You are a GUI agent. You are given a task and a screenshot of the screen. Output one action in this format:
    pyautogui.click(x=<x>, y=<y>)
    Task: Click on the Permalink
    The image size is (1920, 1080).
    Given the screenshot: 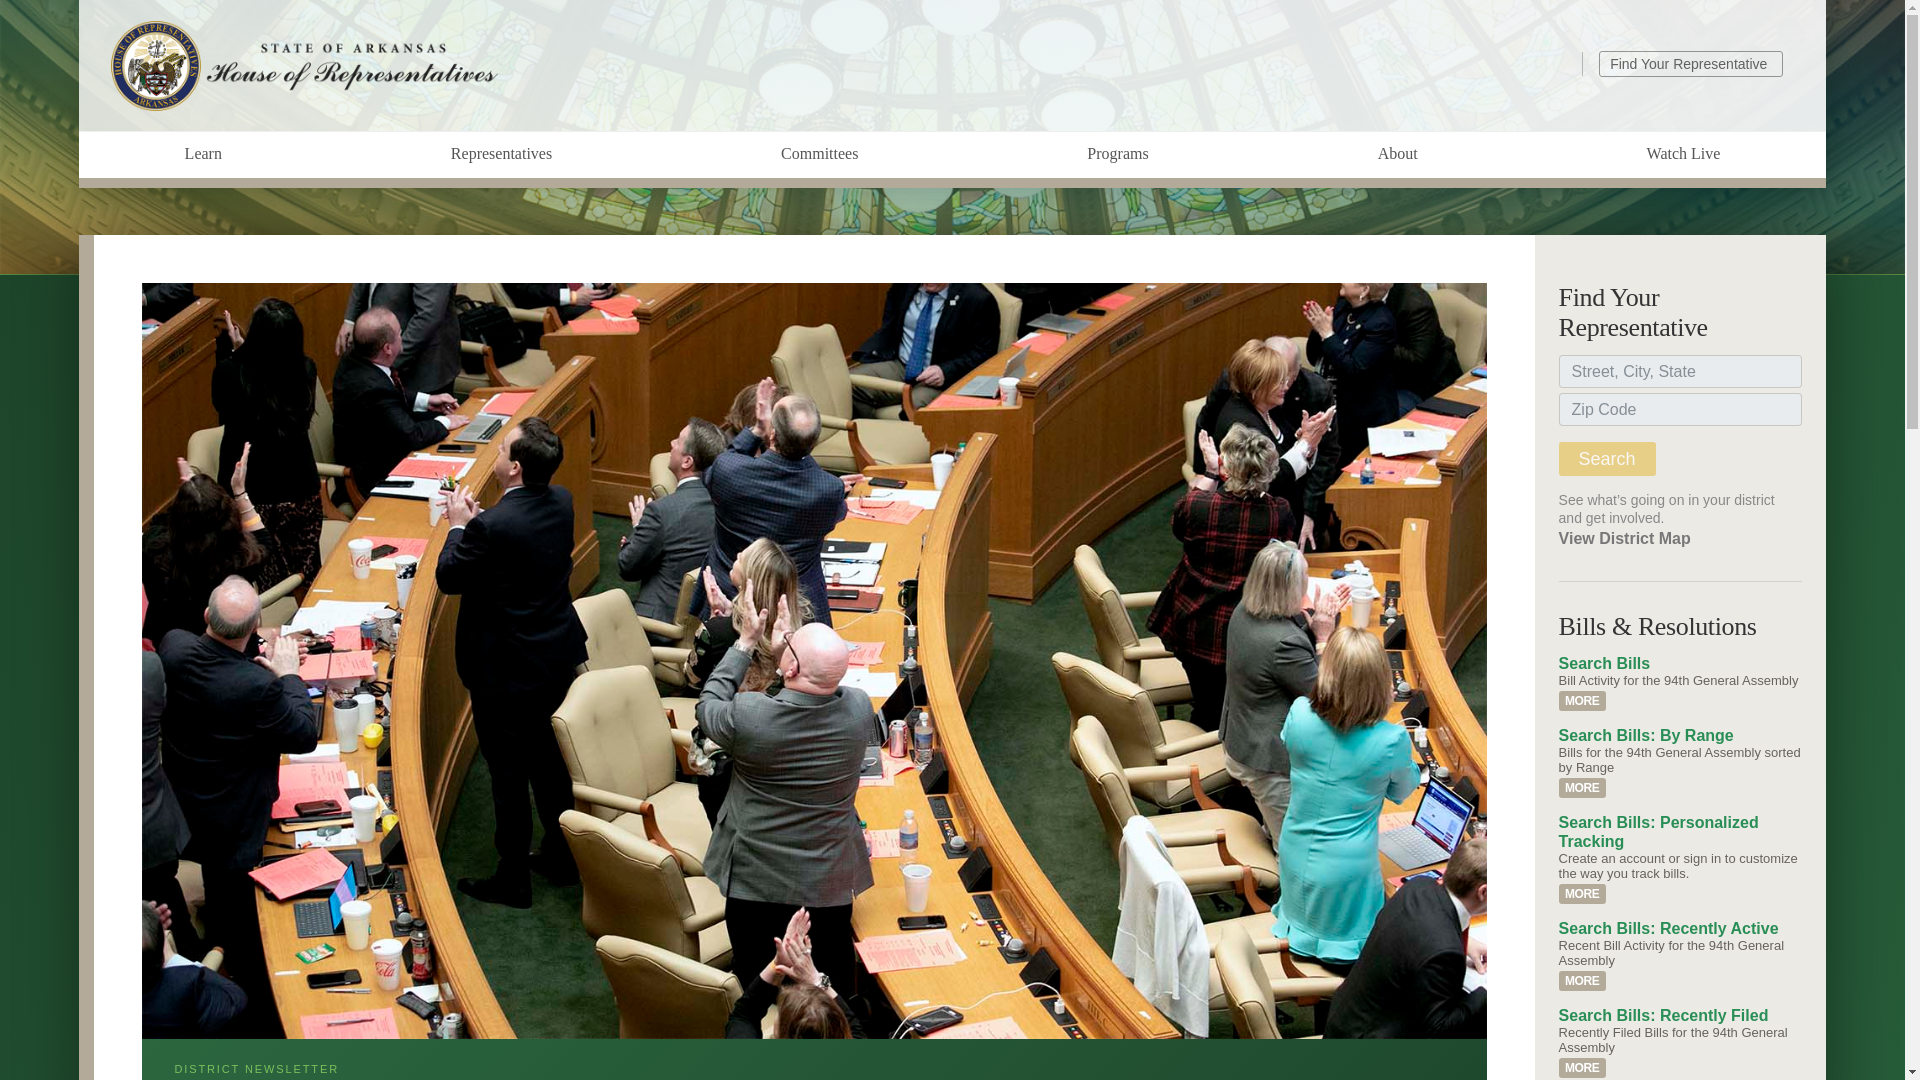 What is the action you would take?
    pyautogui.click(x=1582, y=980)
    